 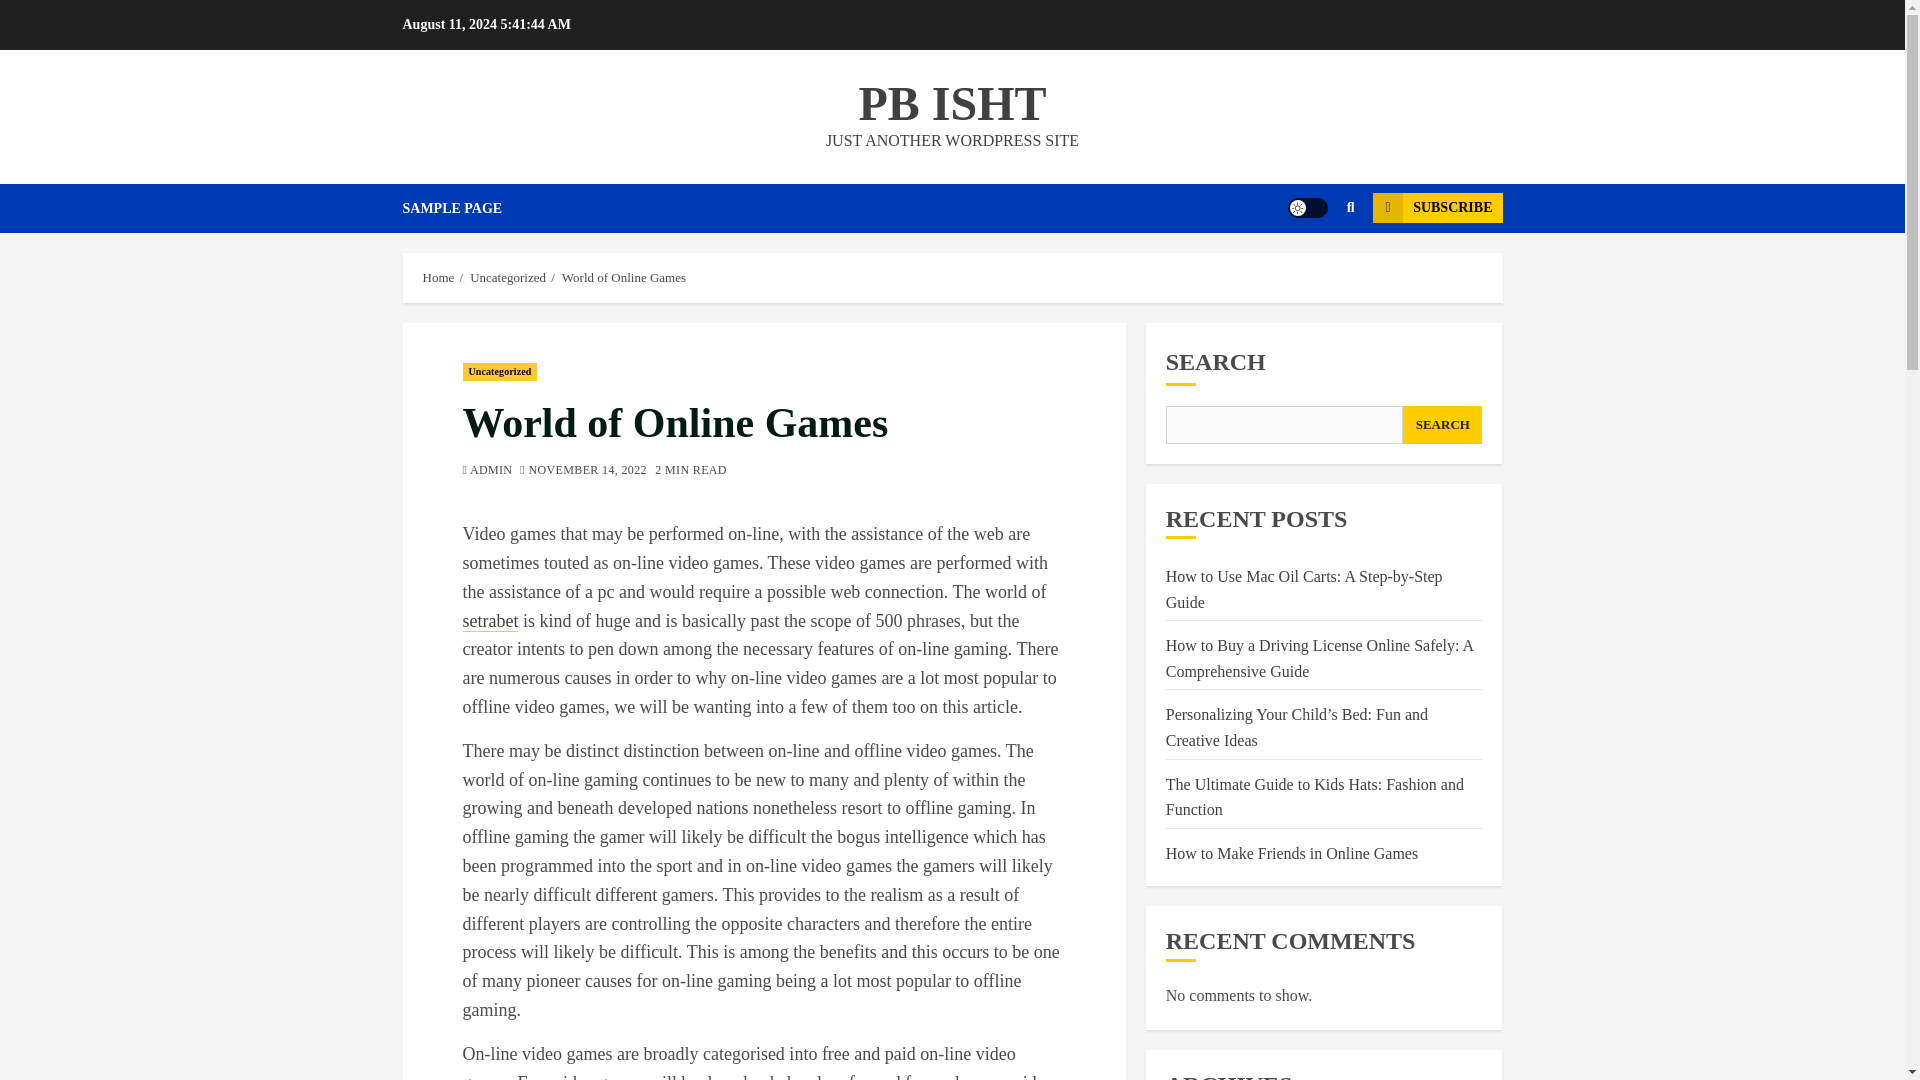 I want to click on SAMPLE PAGE, so click(x=466, y=208).